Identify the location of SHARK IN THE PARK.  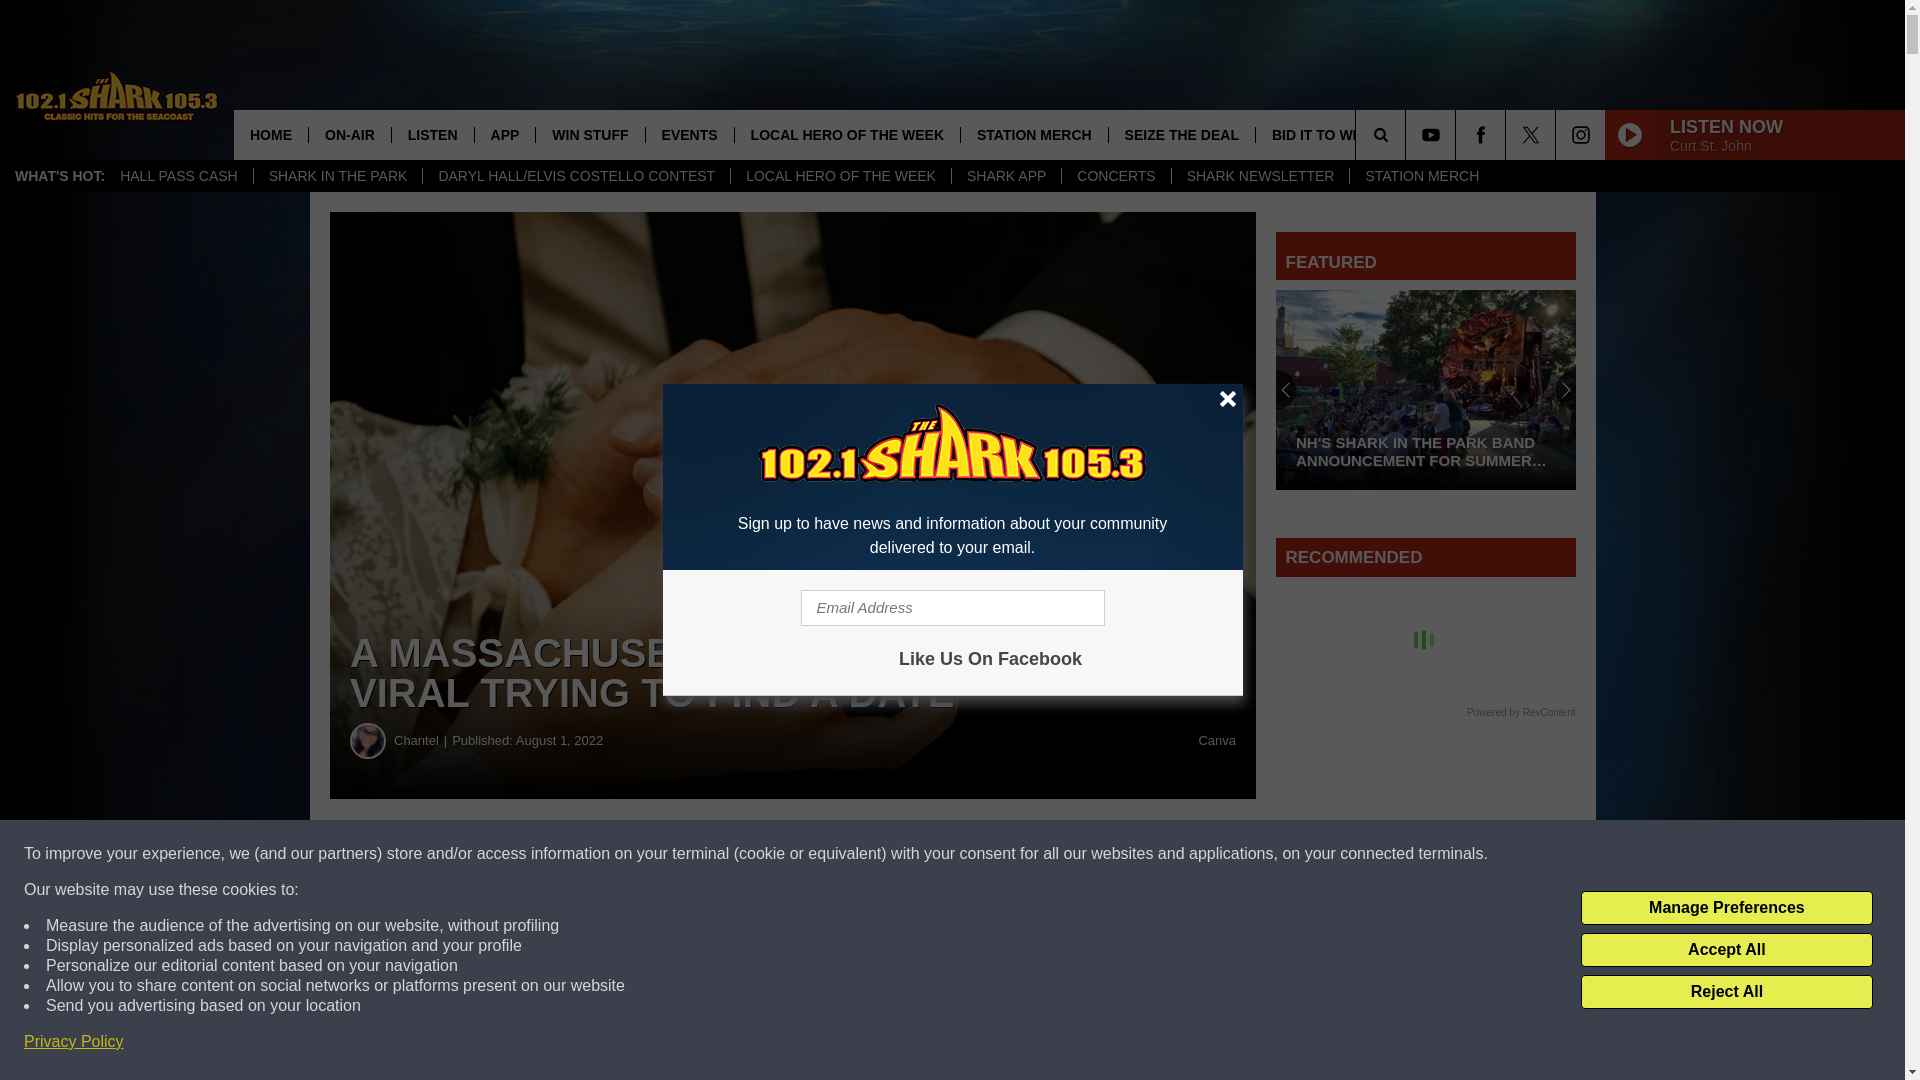
(338, 176).